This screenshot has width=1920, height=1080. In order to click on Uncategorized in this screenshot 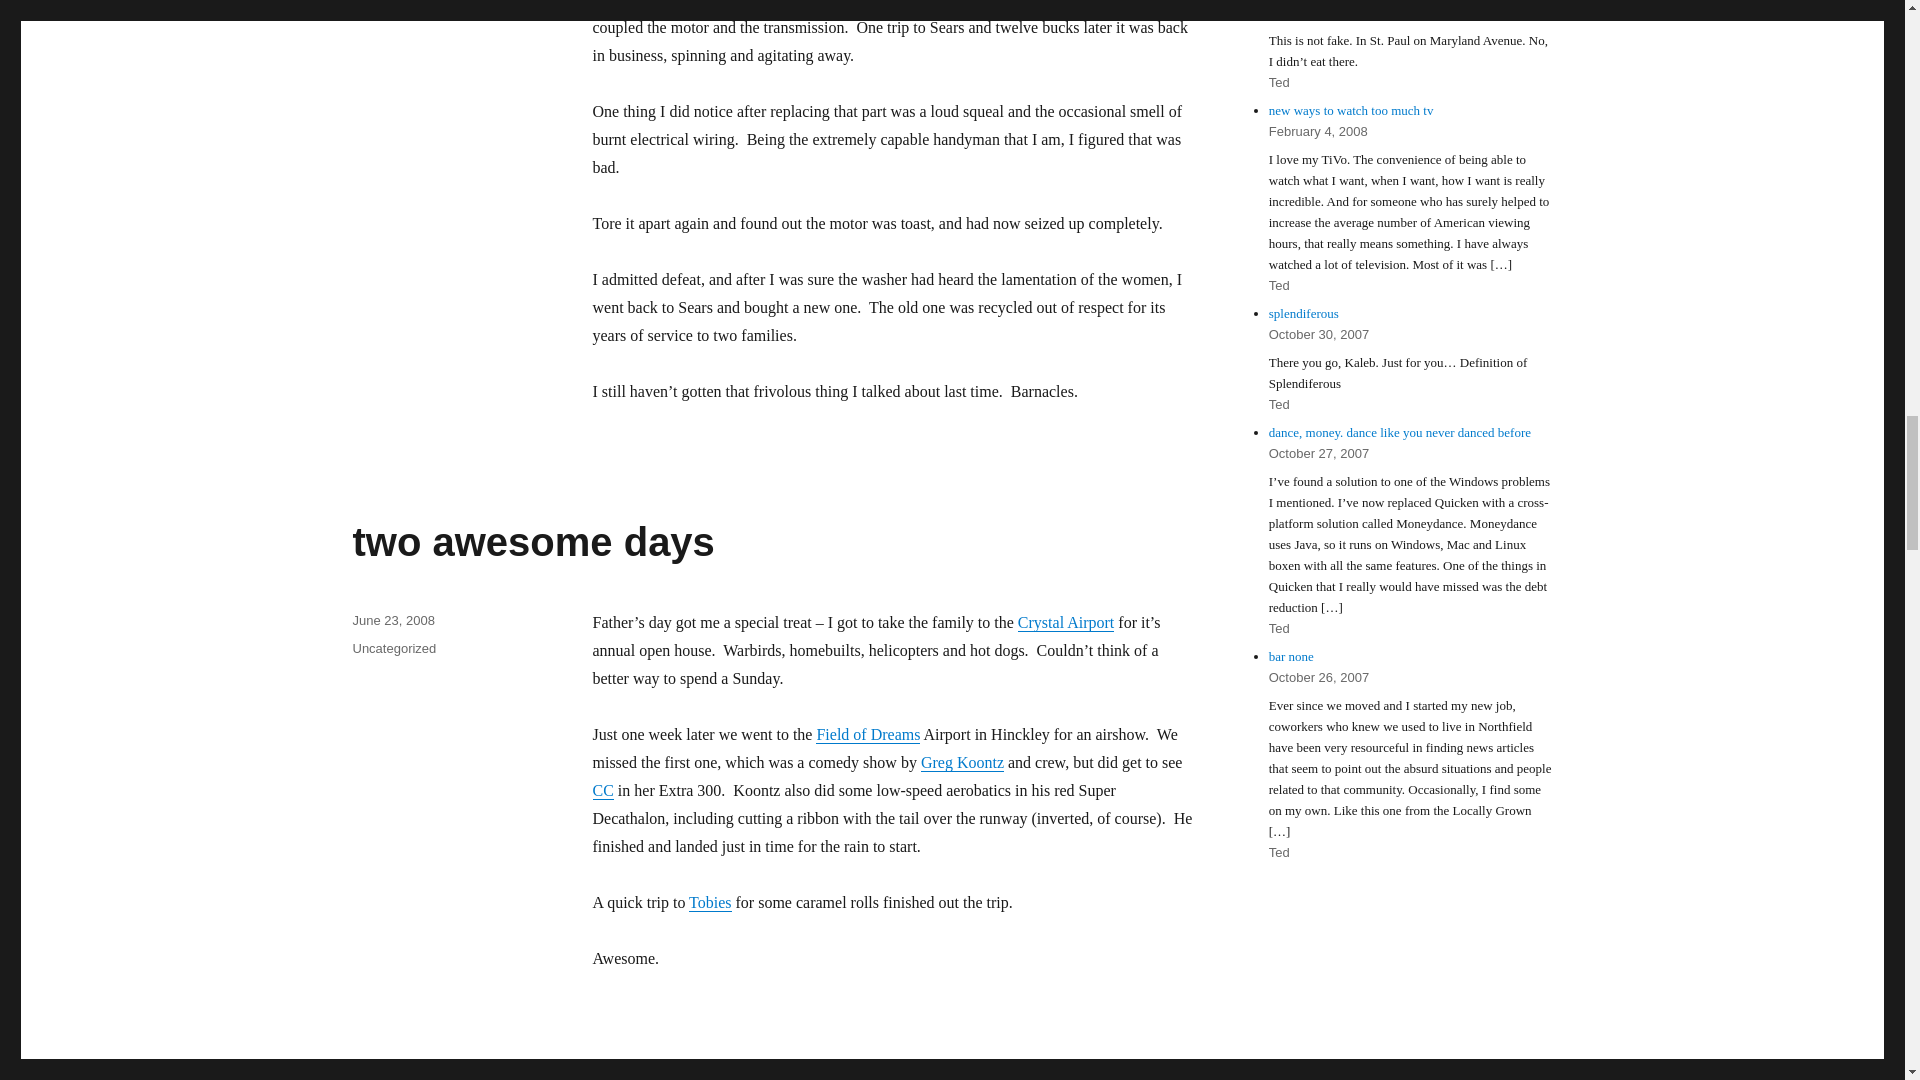, I will do `click(393, 648)`.